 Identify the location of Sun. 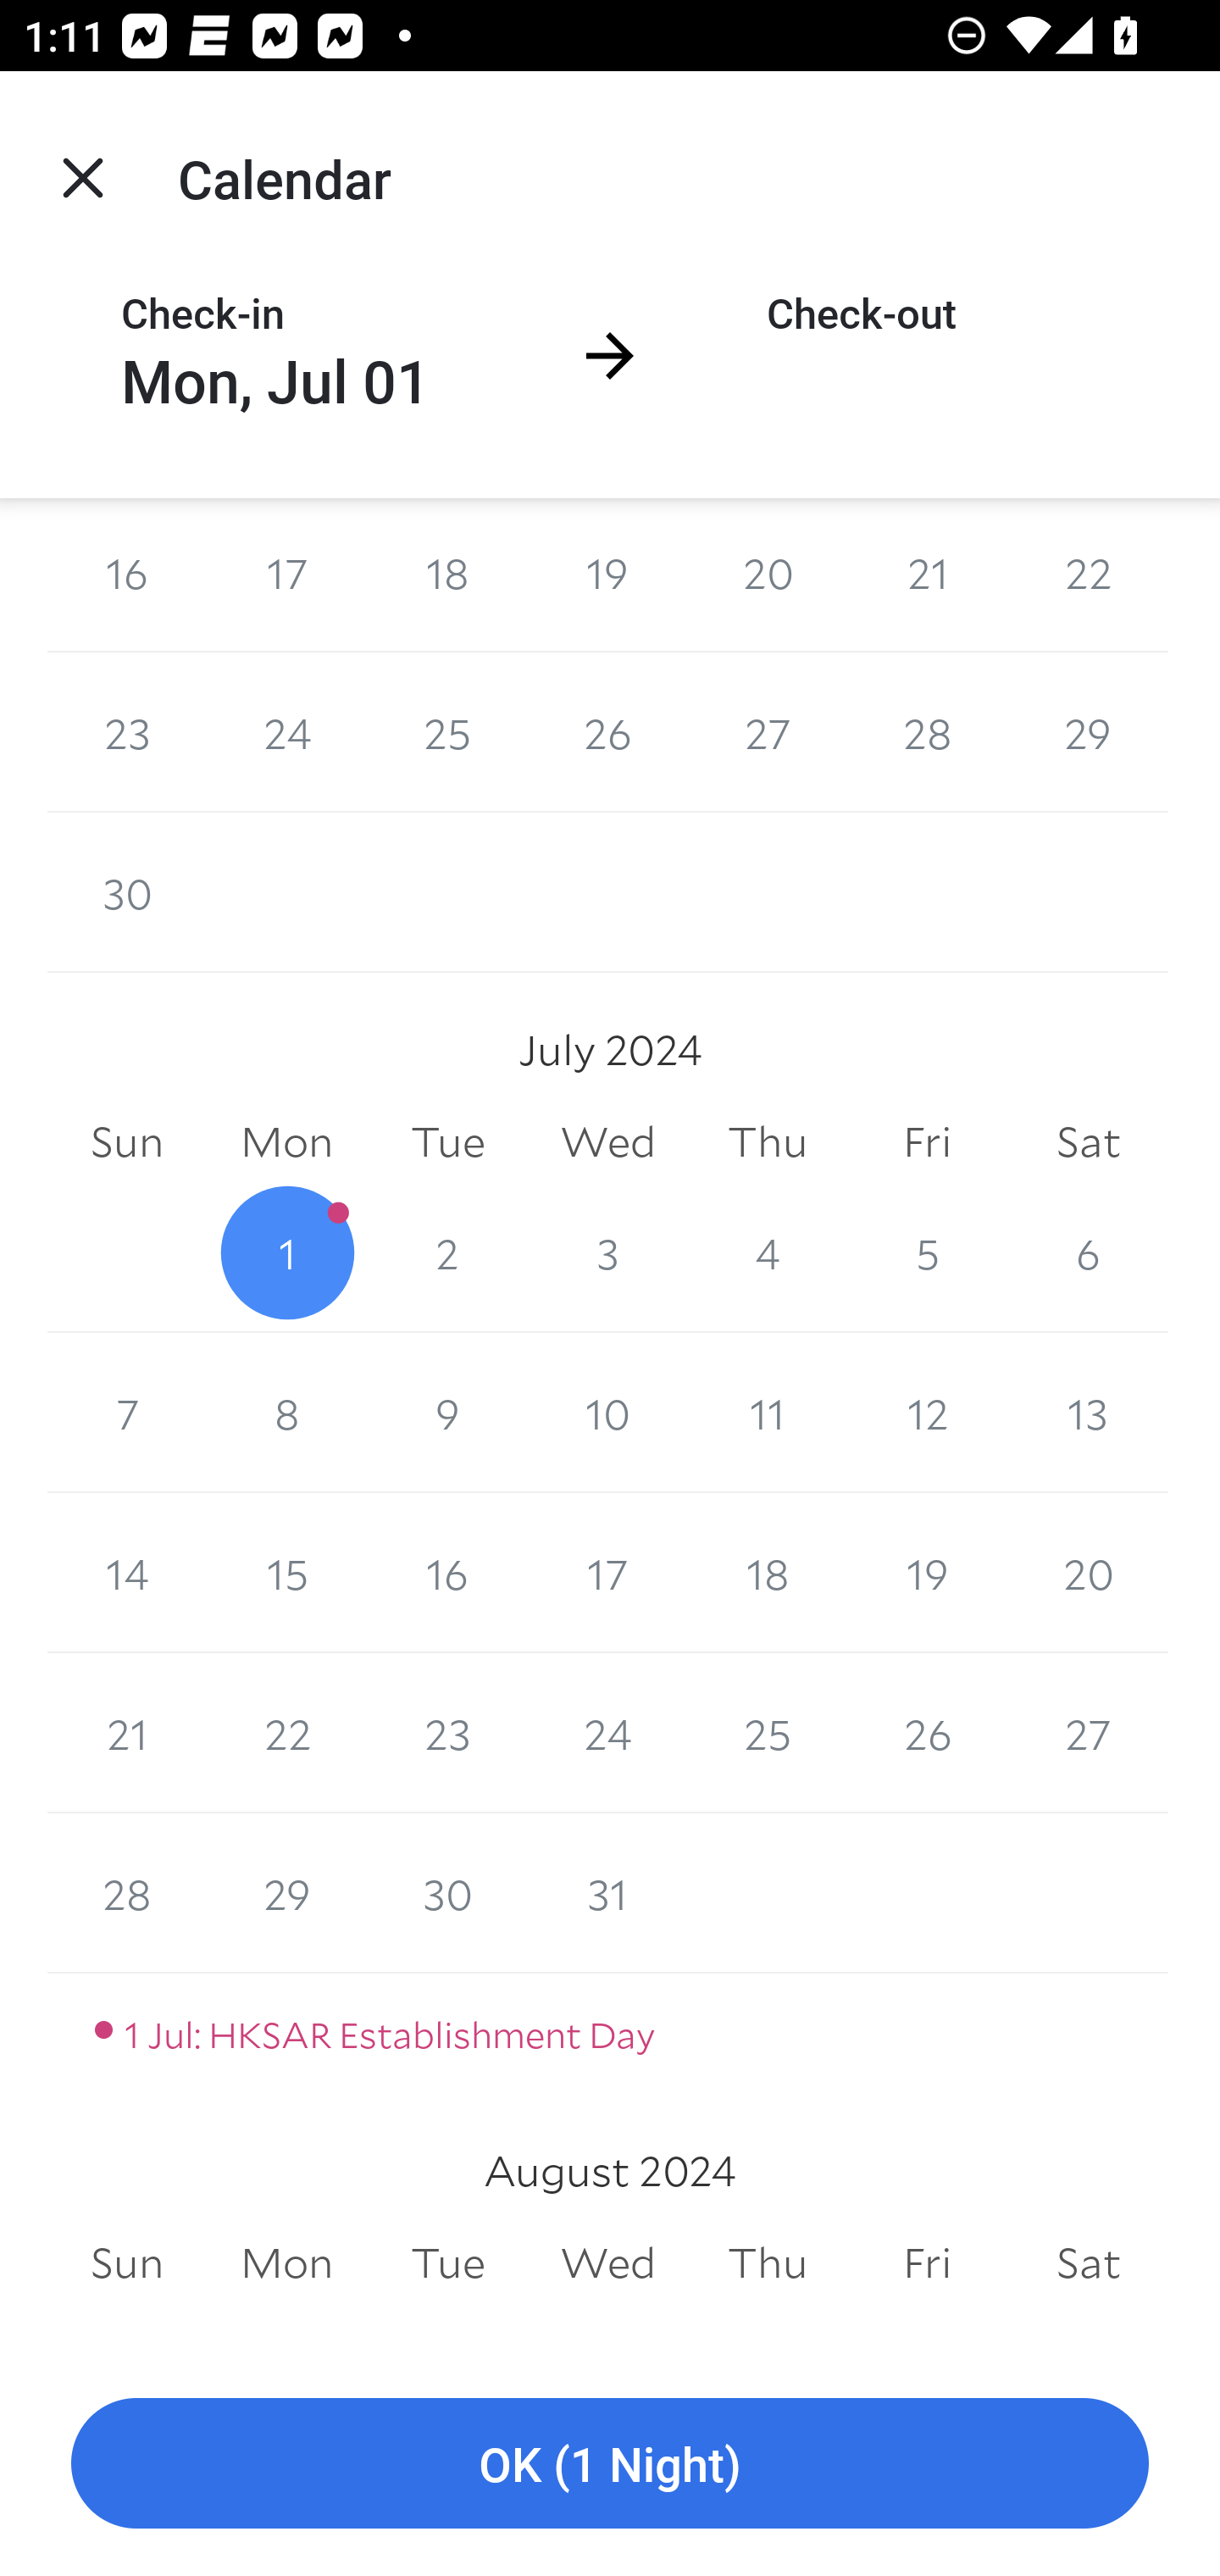
(127, 1142).